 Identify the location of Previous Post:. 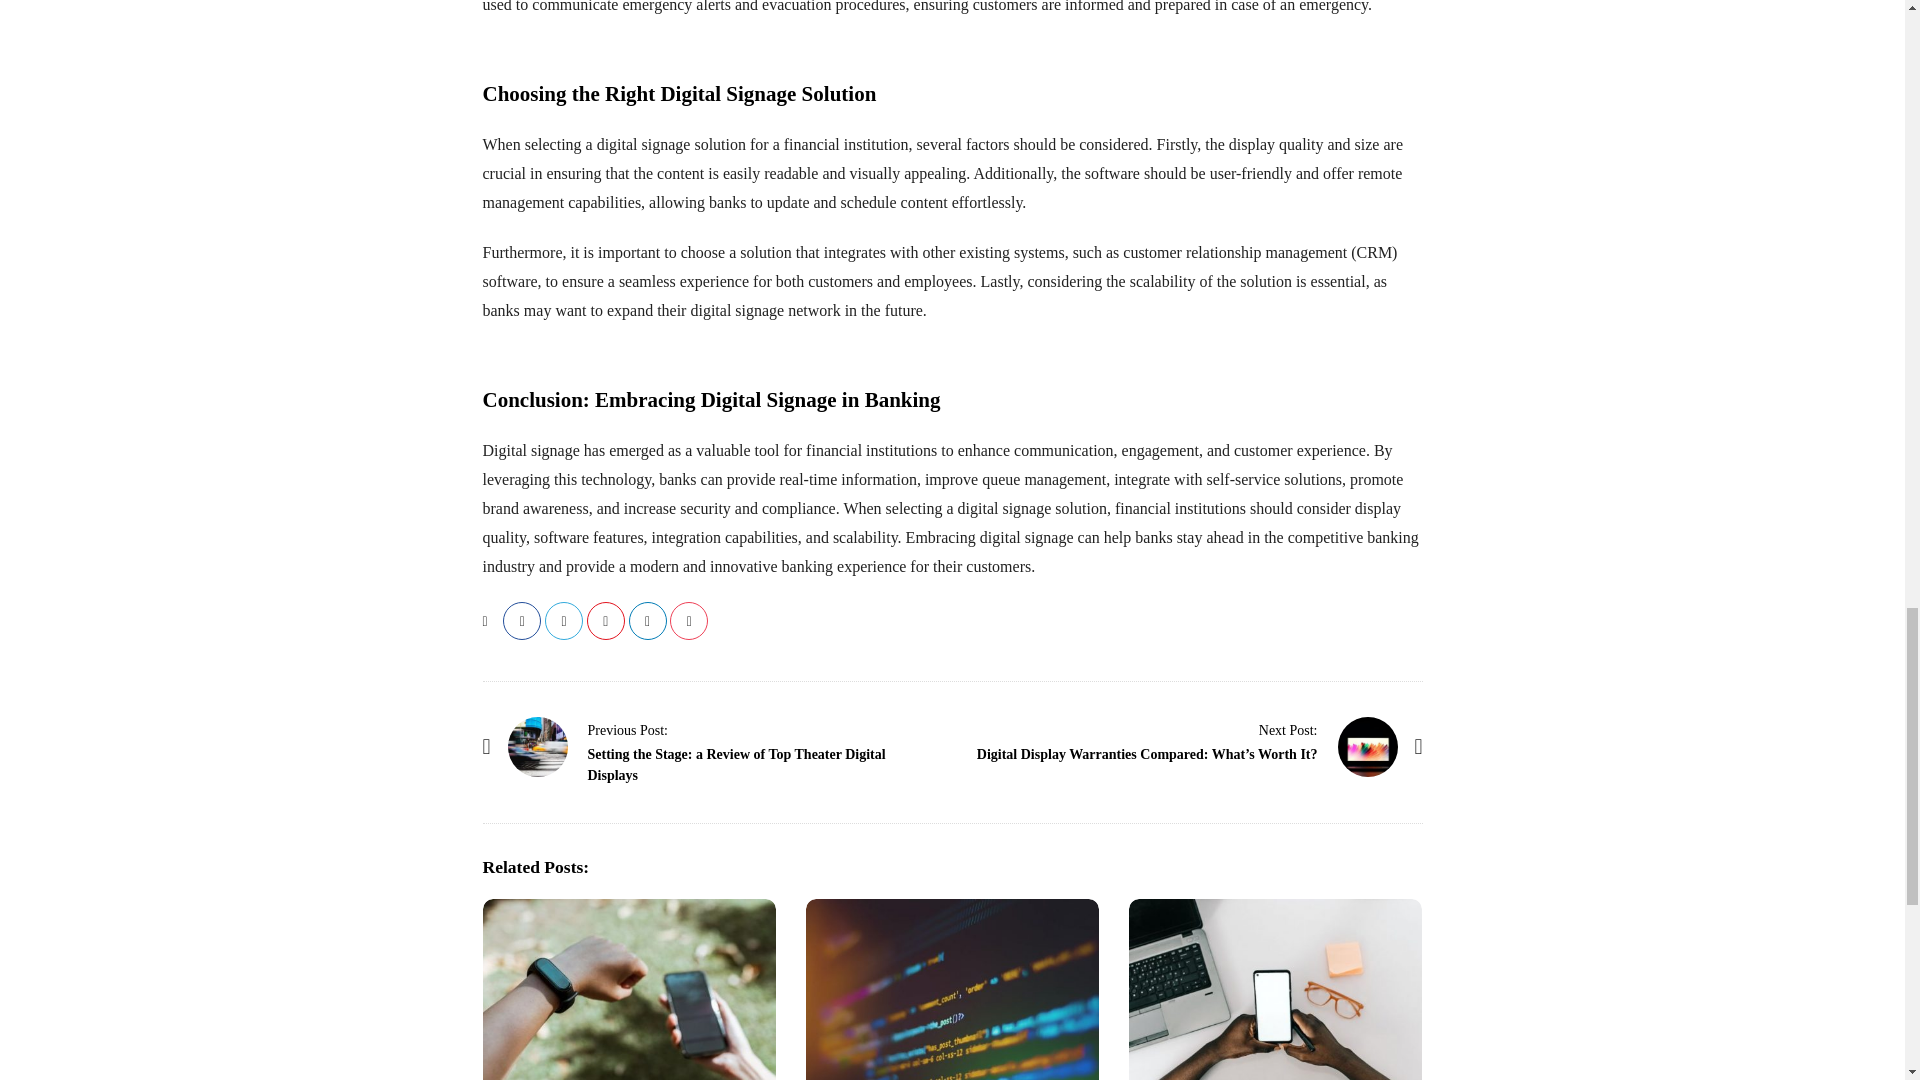
(628, 730).